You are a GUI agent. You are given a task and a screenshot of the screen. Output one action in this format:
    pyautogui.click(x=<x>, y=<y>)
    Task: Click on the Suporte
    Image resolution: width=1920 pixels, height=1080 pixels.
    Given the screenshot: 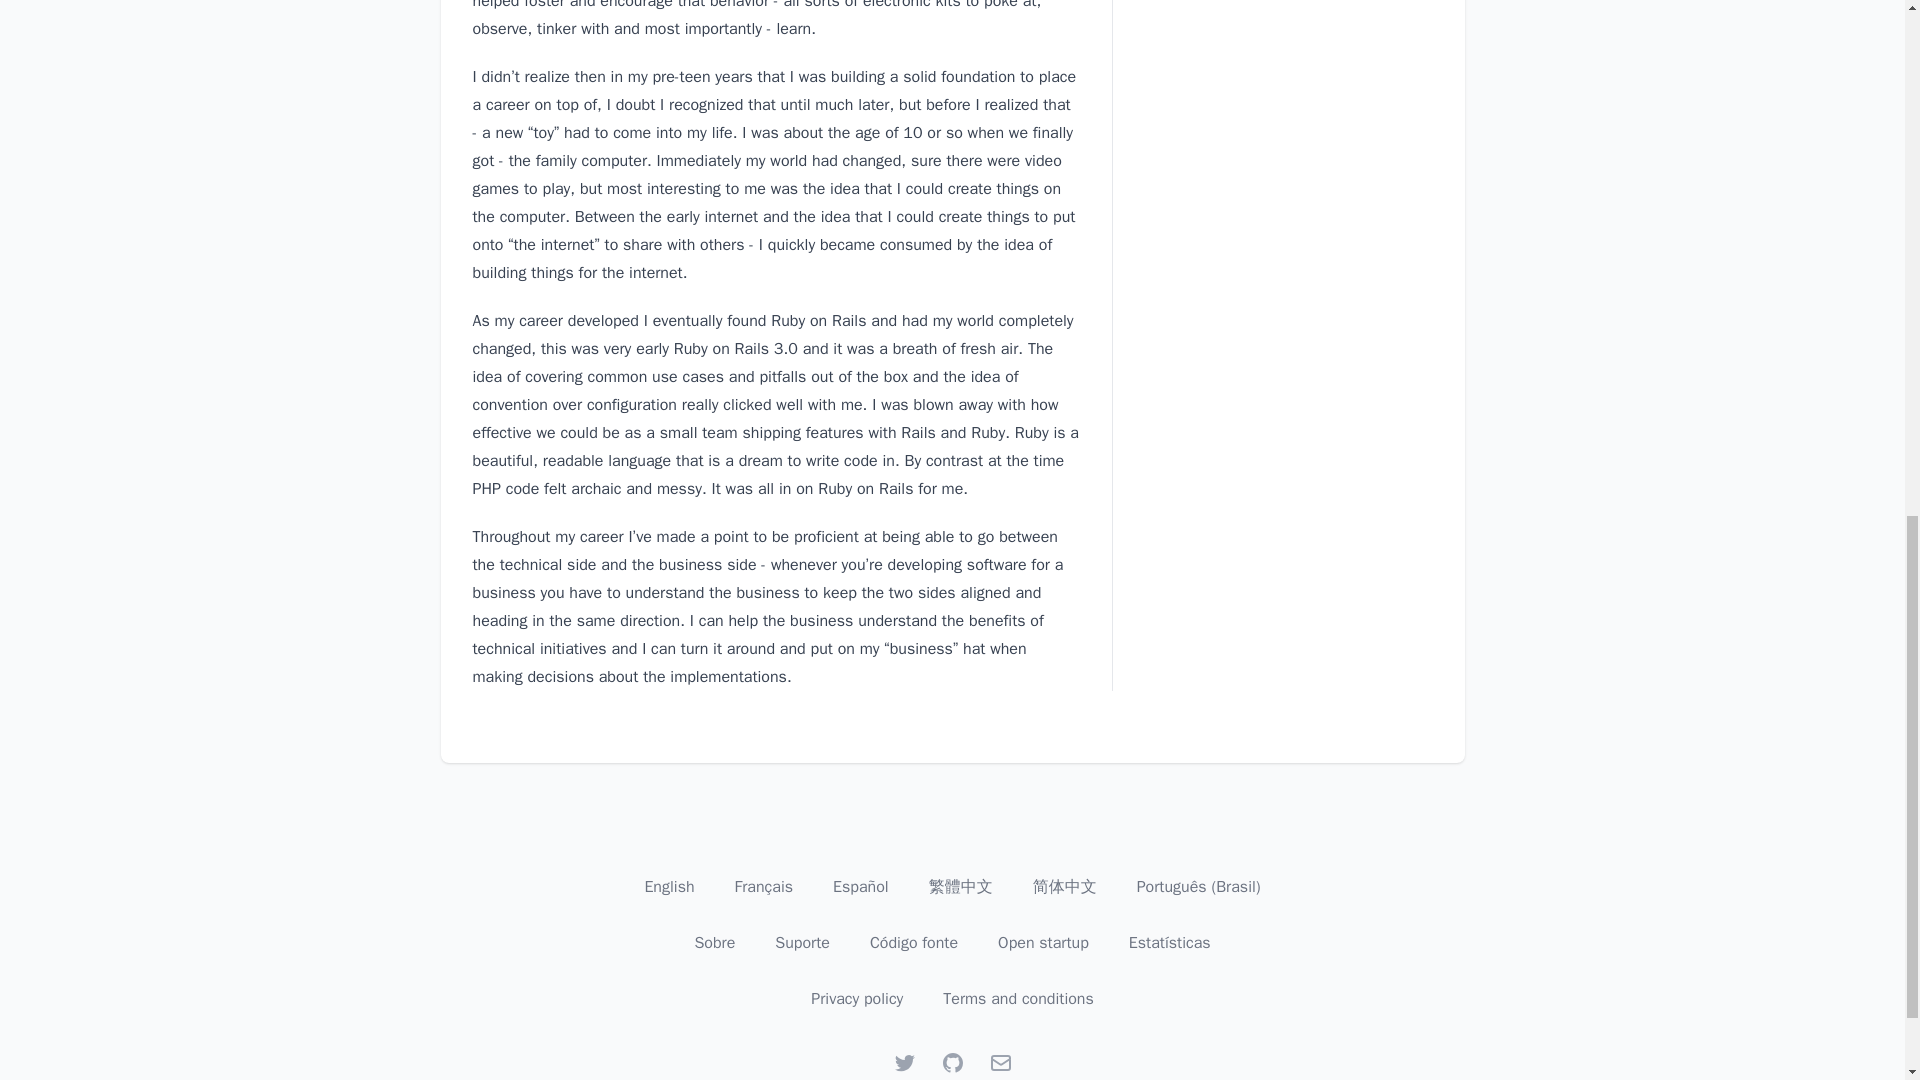 What is the action you would take?
    pyautogui.click(x=802, y=942)
    